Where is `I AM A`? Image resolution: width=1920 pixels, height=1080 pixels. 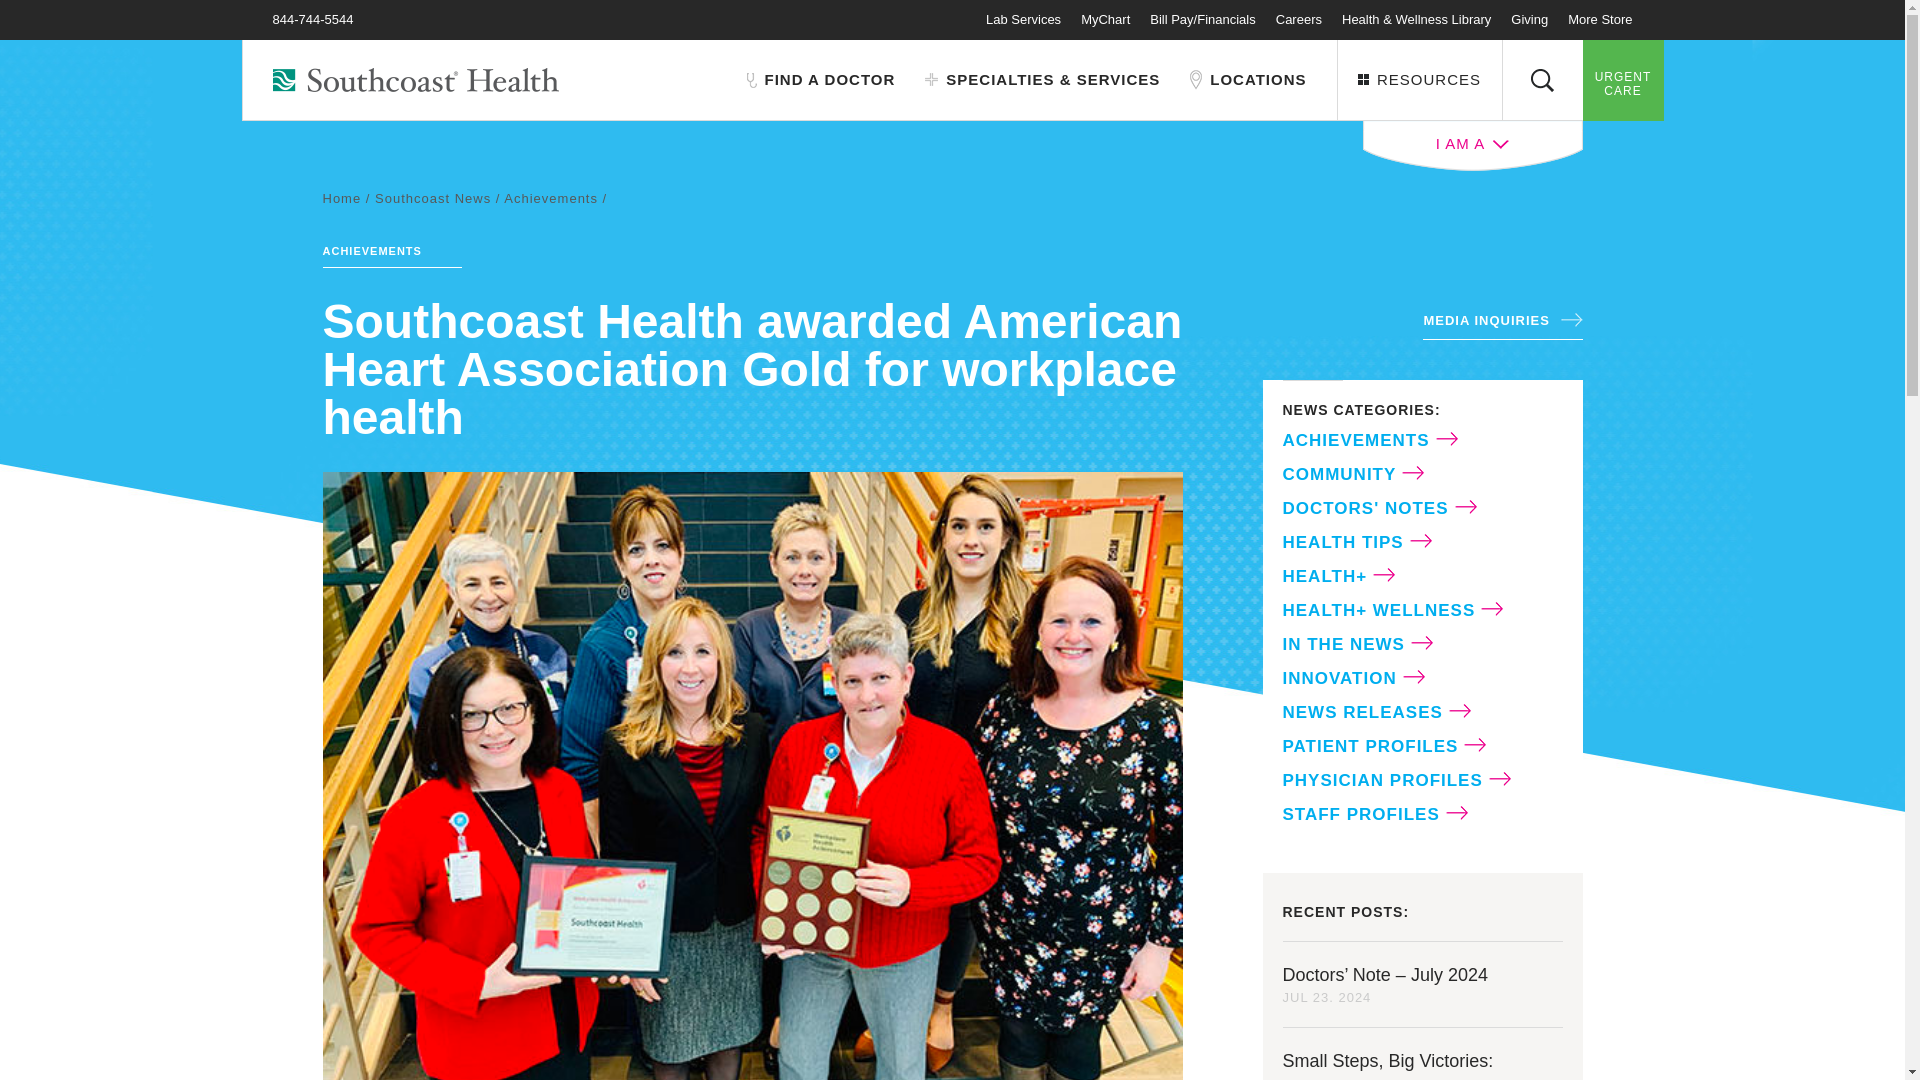
I AM A is located at coordinates (1472, 145).